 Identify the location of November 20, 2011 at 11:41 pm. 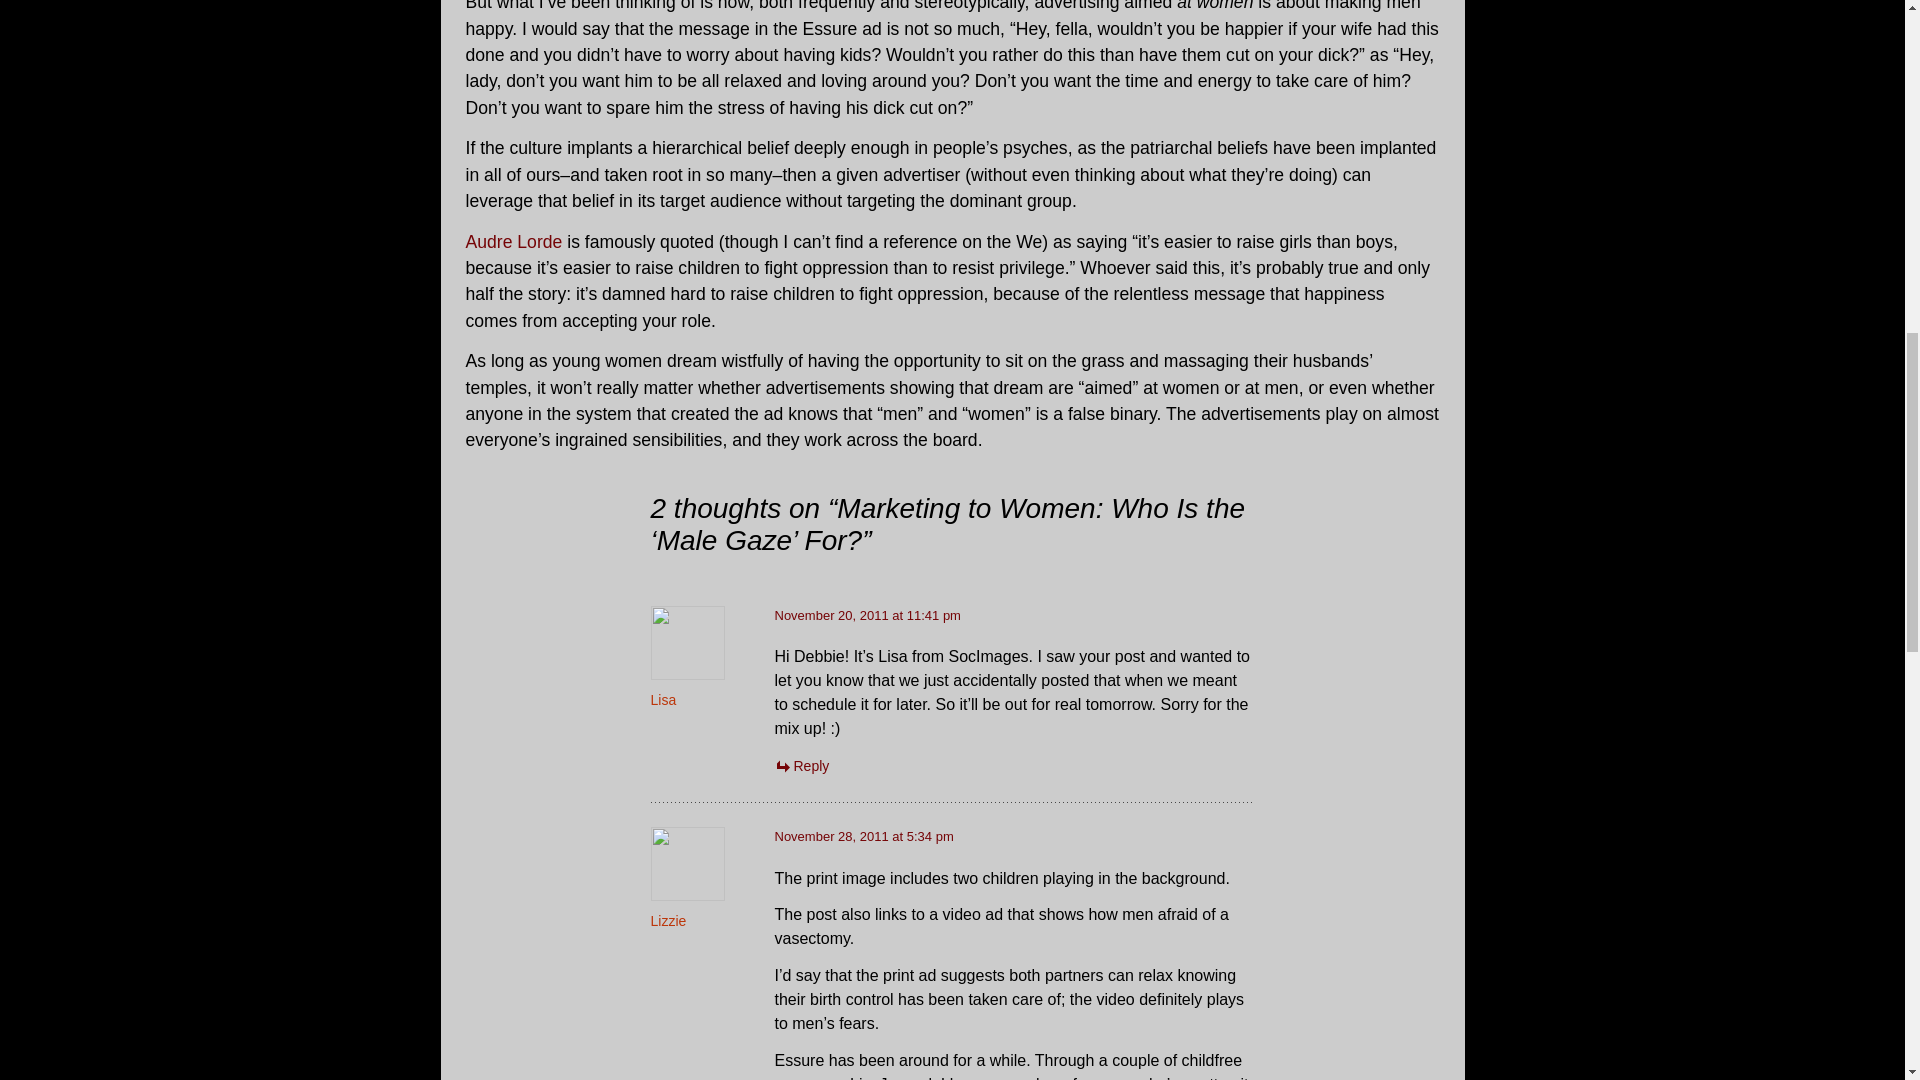
(866, 616).